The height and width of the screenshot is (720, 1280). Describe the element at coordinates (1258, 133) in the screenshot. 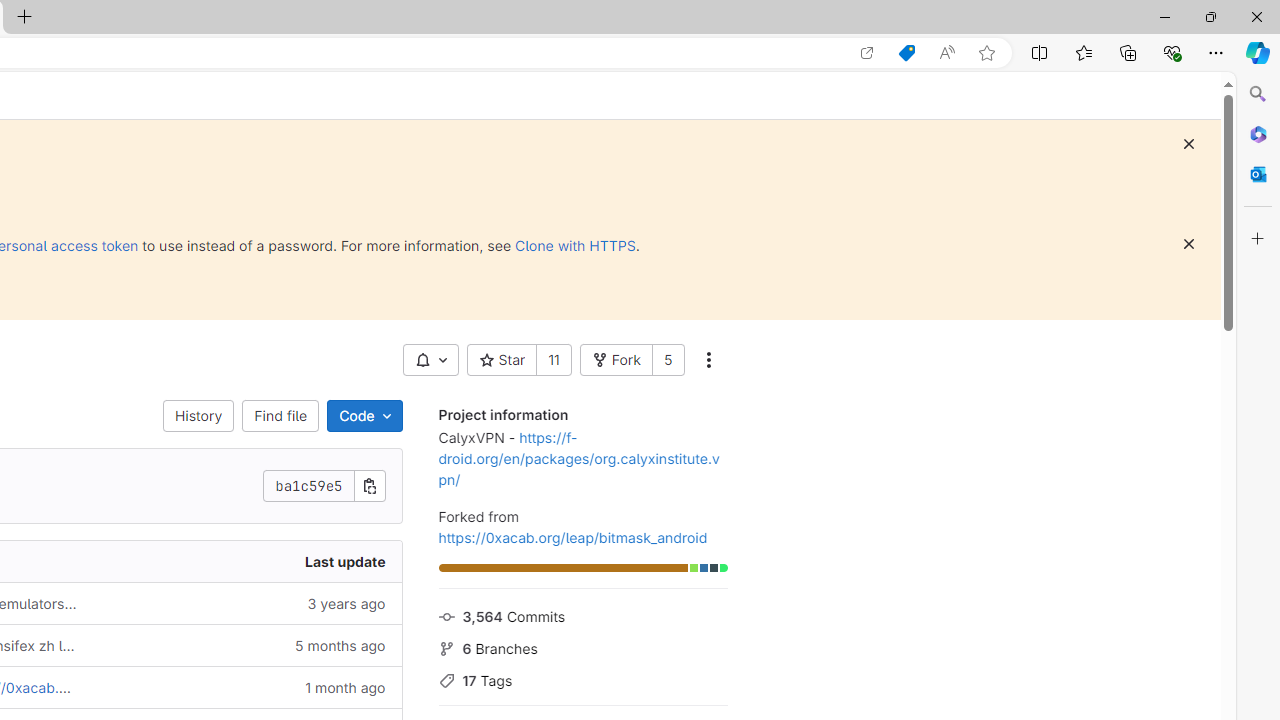

I see `Microsoft 365` at that location.